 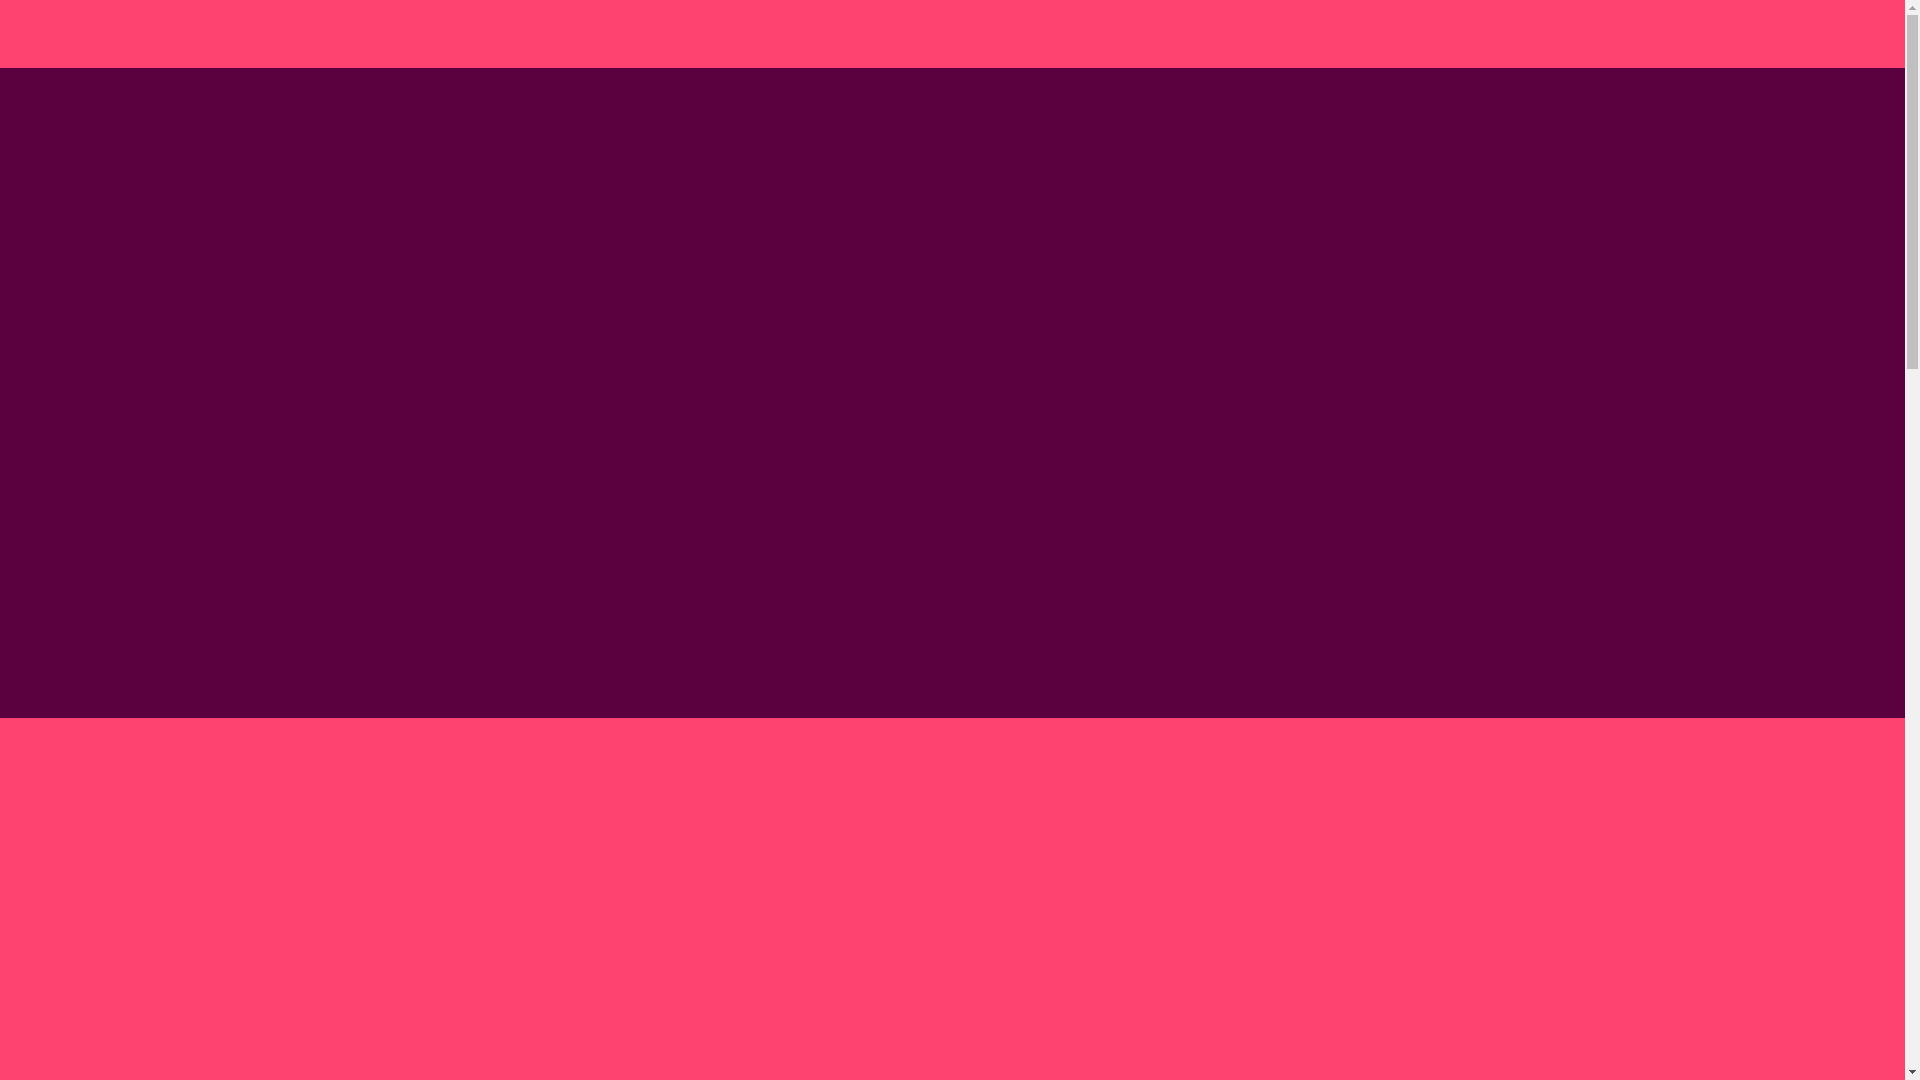 What do you see at coordinates (1378, 35) in the screenshot?
I see `Shows` at bounding box center [1378, 35].